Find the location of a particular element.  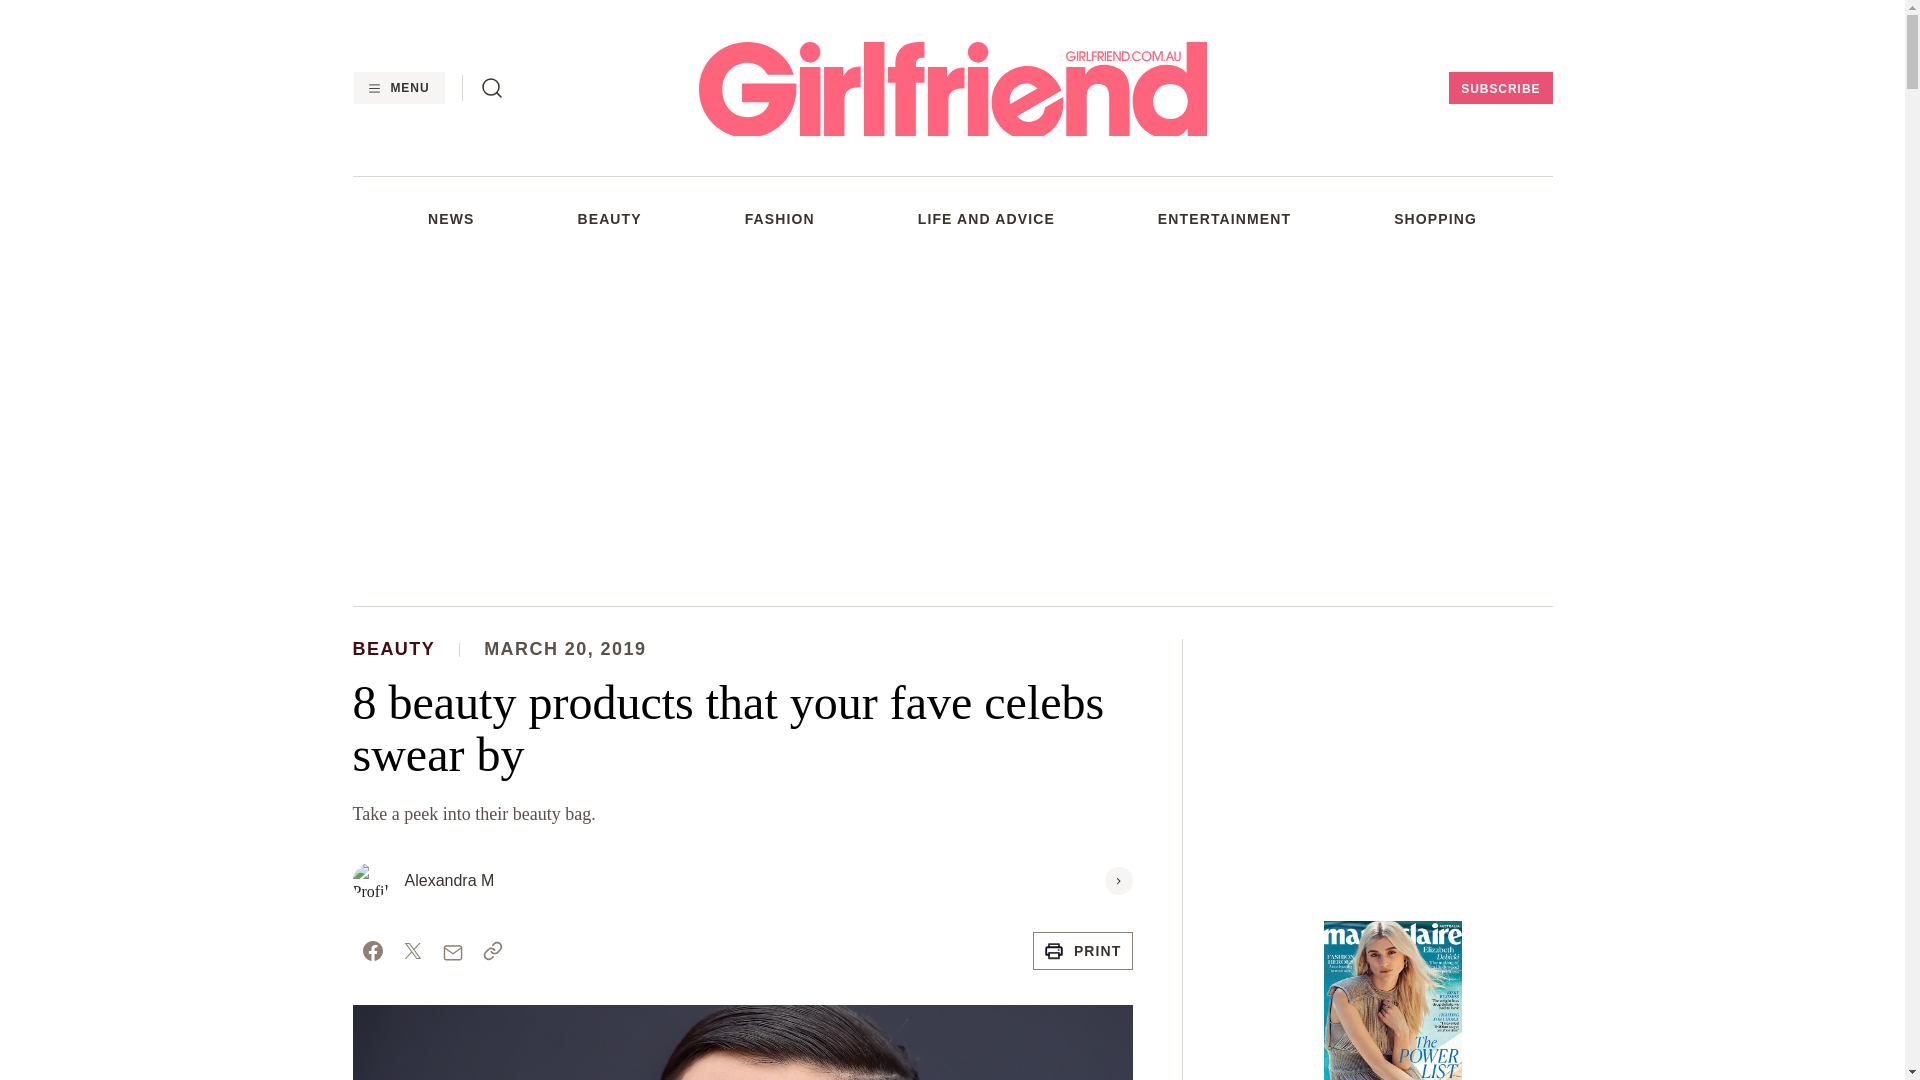

LIFE AND ADVICE is located at coordinates (986, 218).